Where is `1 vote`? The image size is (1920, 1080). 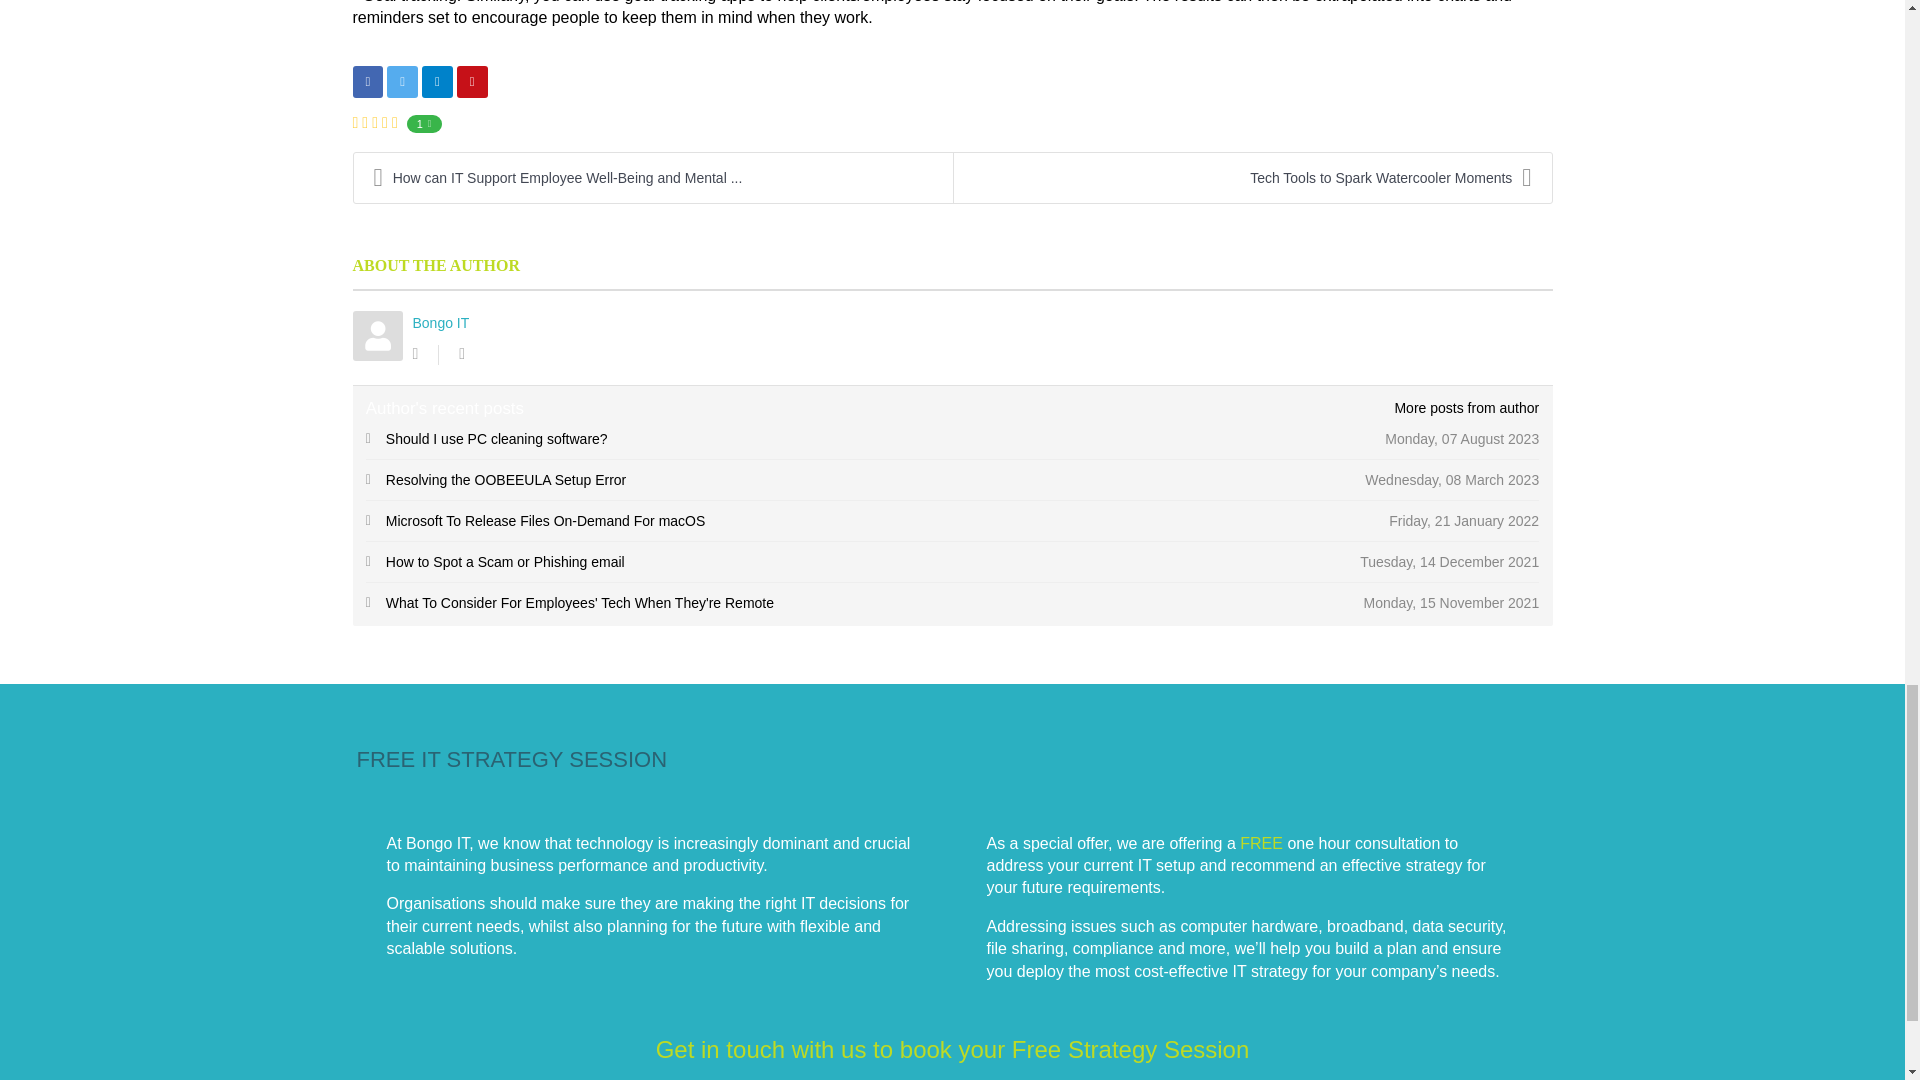 1 vote is located at coordinates (424, 123).